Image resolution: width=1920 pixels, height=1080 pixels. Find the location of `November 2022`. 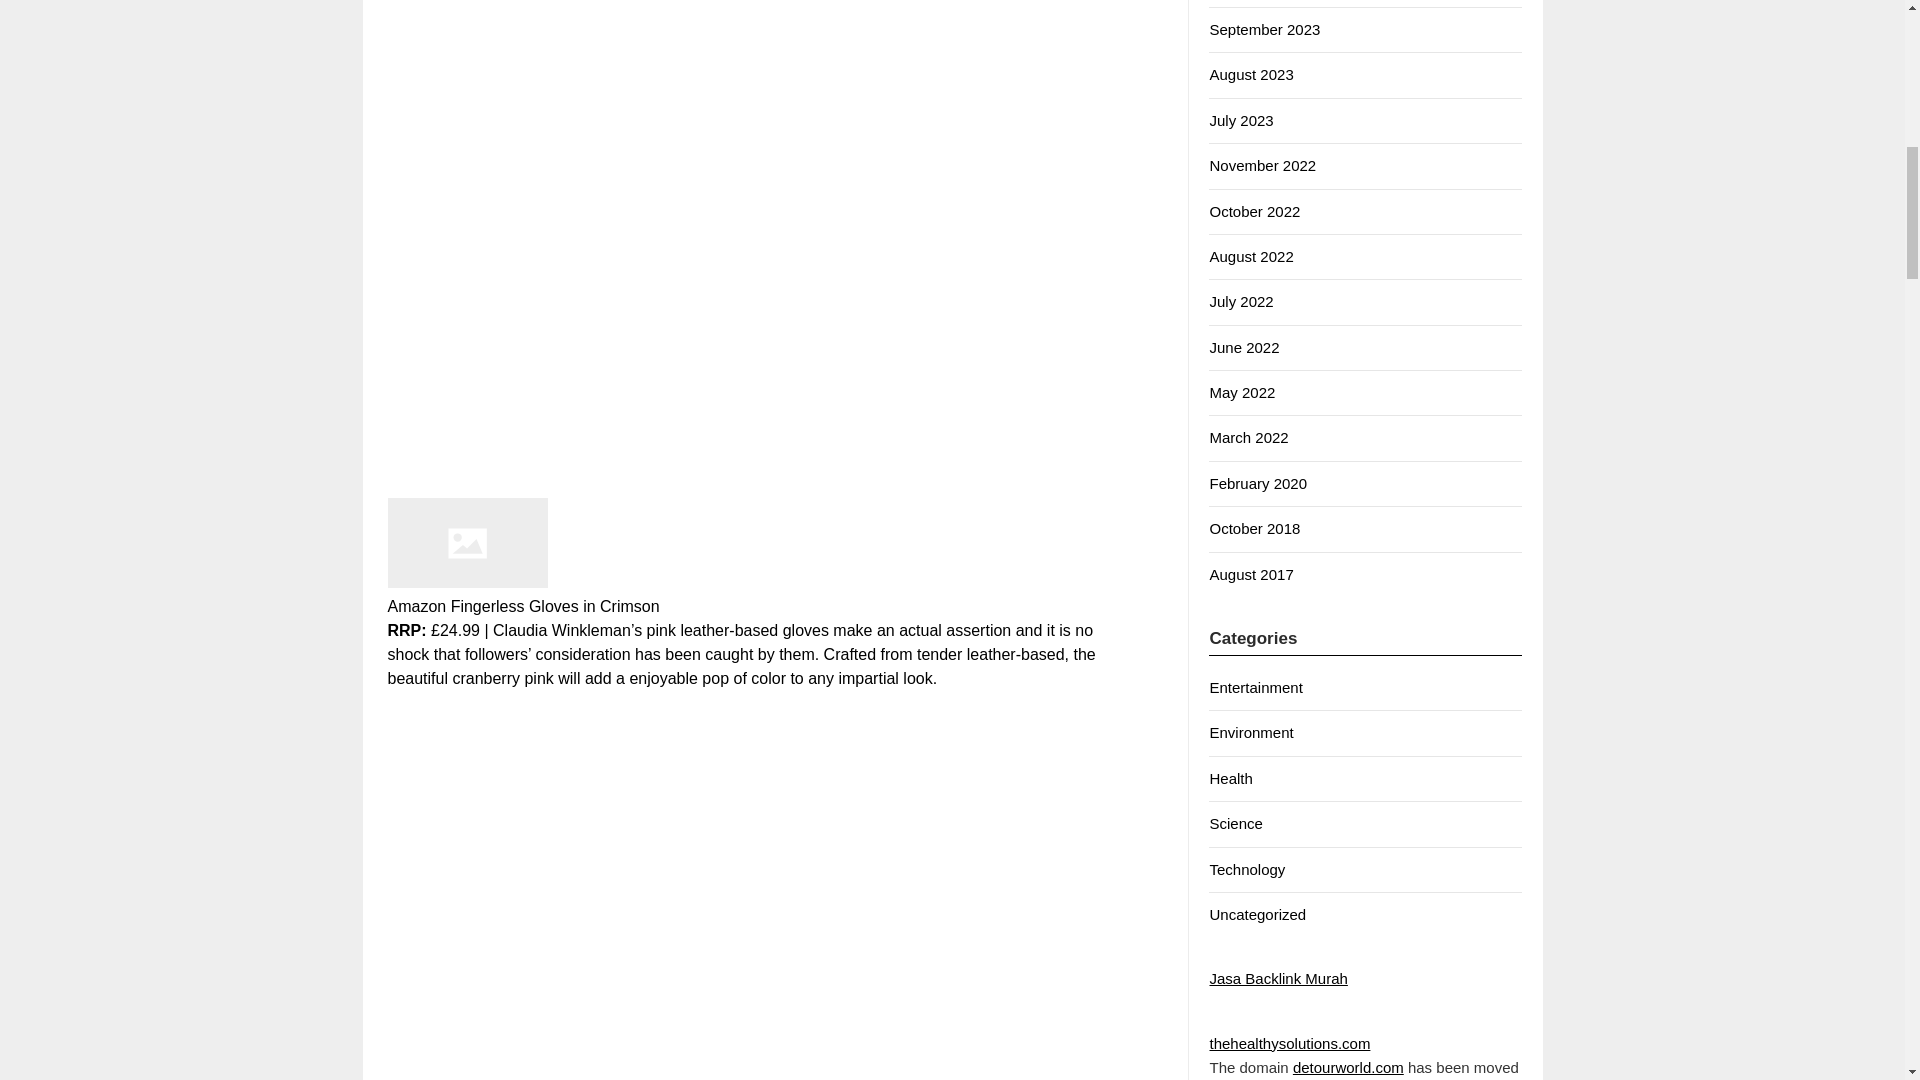

November 2022 is located at coordinates (1262, 164).